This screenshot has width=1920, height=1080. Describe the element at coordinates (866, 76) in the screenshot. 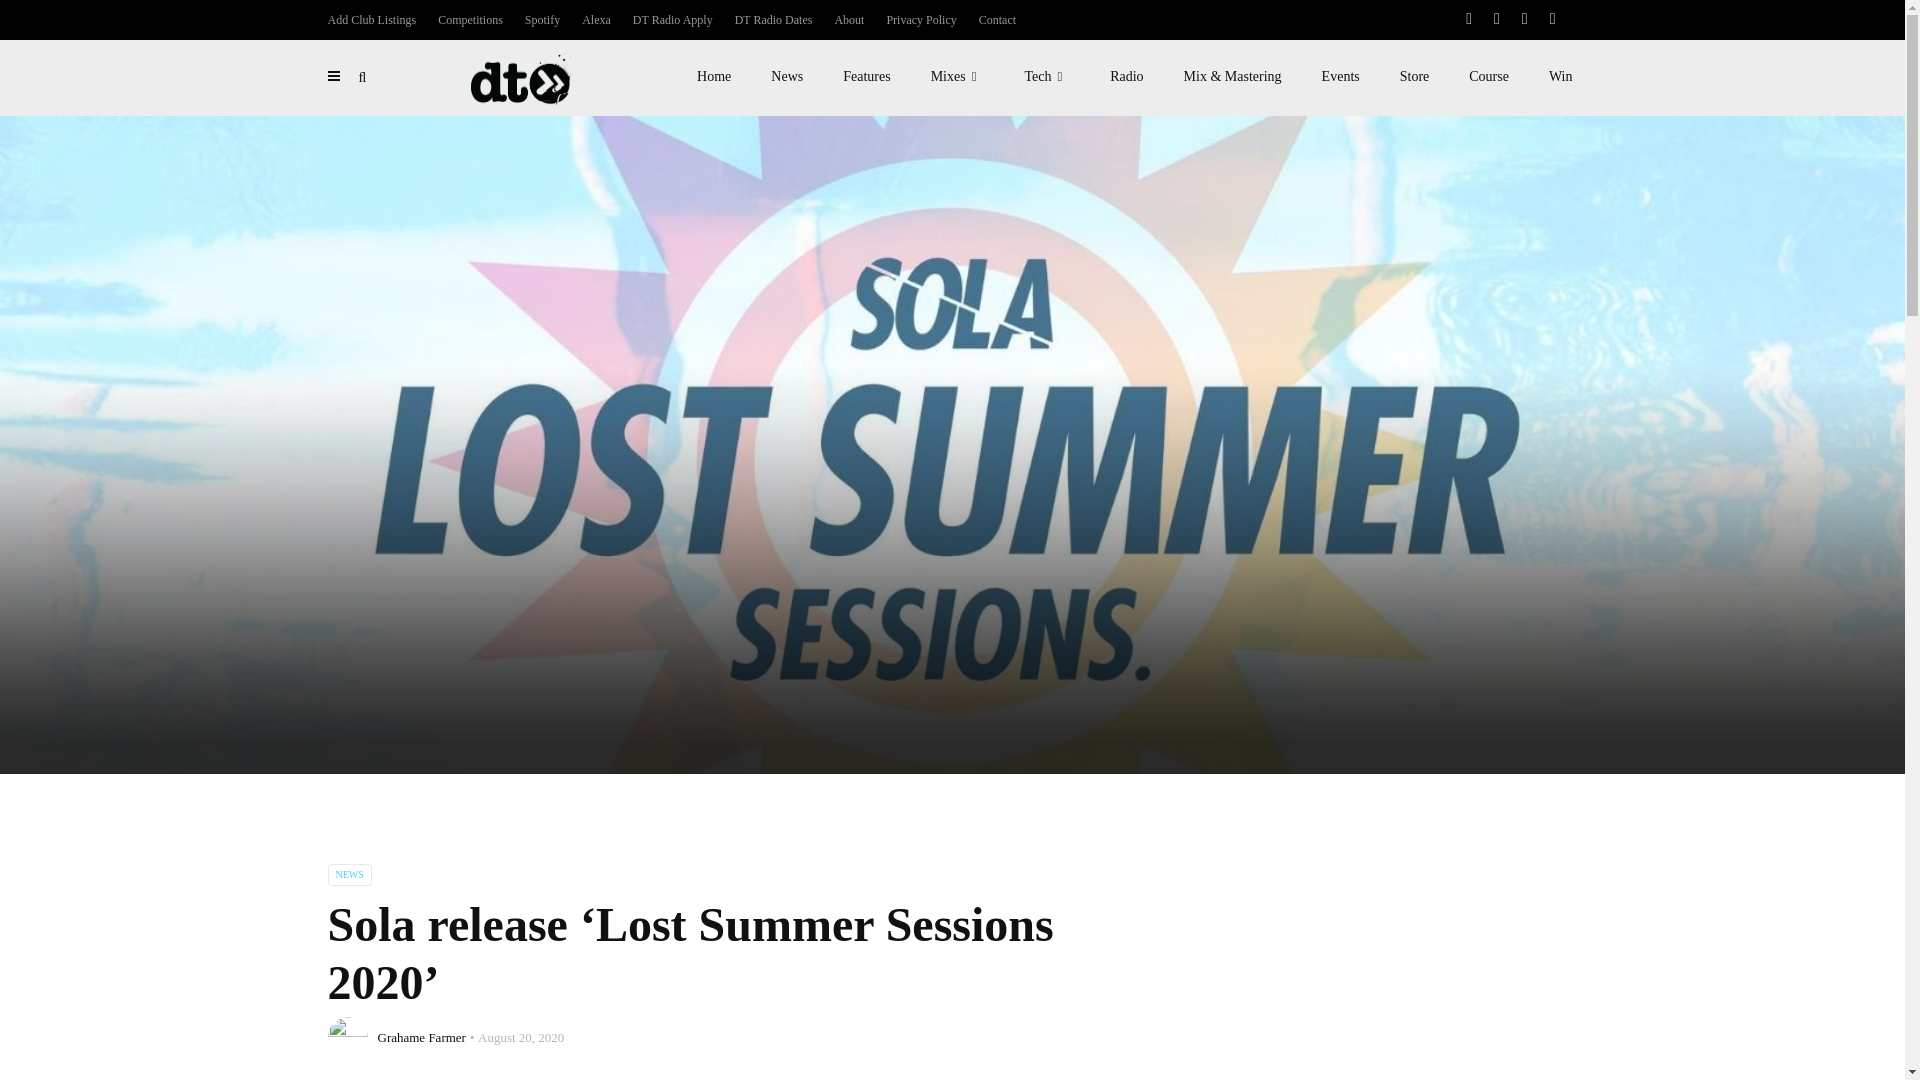

I see `Features` at that location.